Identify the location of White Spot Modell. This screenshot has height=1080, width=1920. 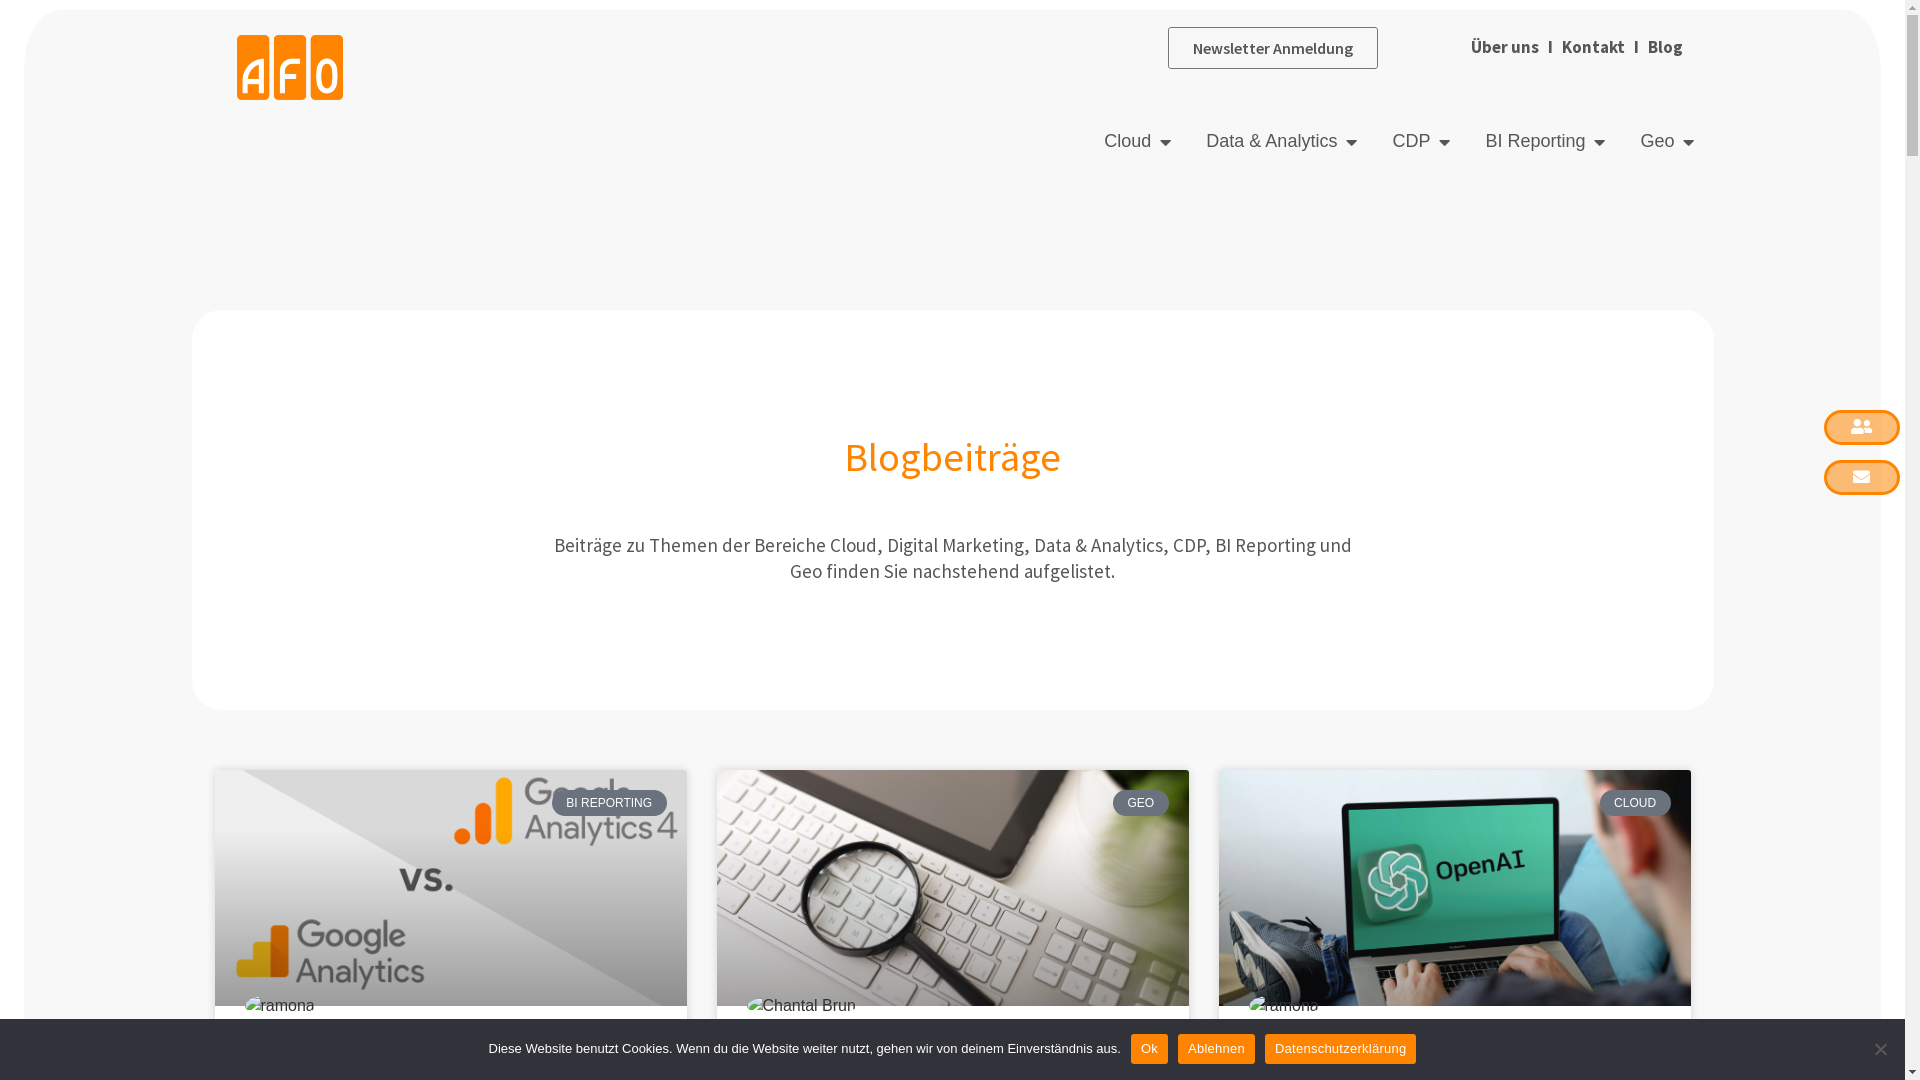
(830, 1064).